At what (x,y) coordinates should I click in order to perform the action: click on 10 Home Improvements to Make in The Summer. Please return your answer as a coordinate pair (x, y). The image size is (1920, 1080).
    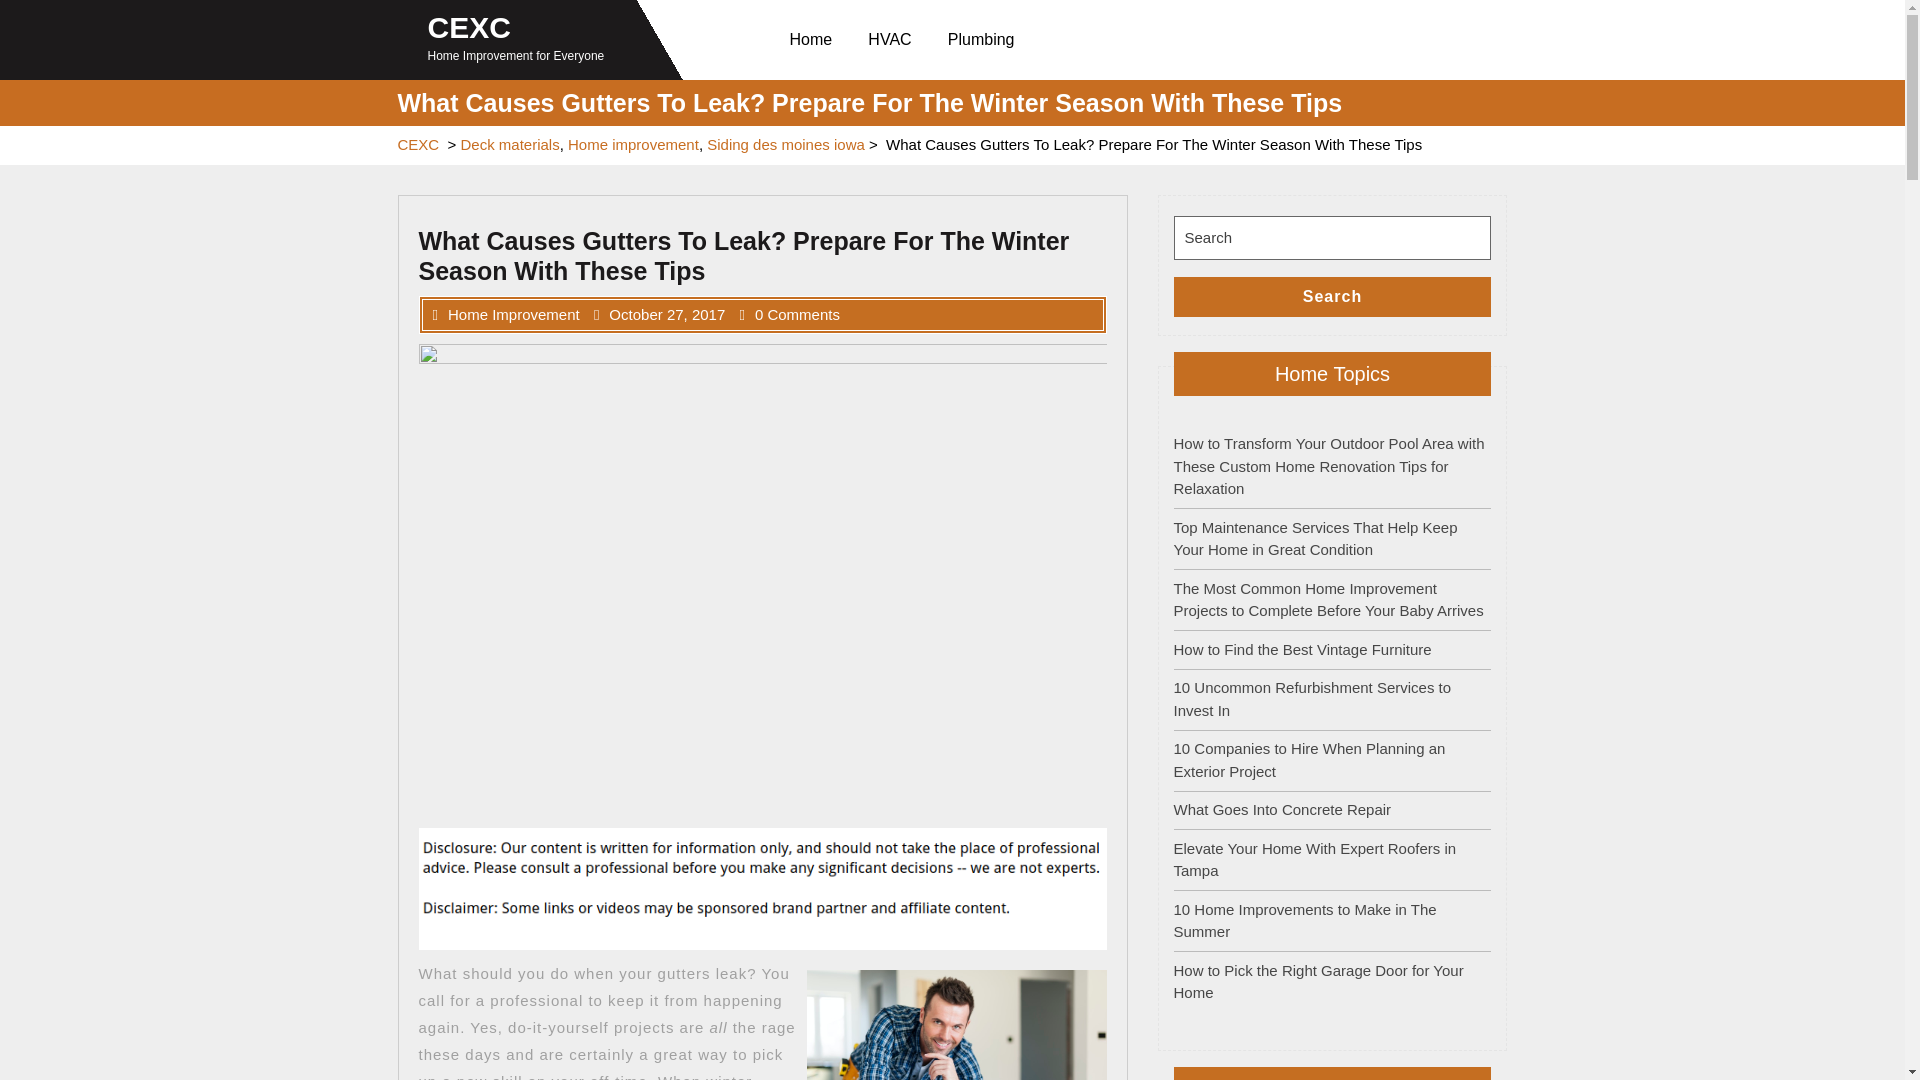
    Looking at the image, I should click on (1304, 919).